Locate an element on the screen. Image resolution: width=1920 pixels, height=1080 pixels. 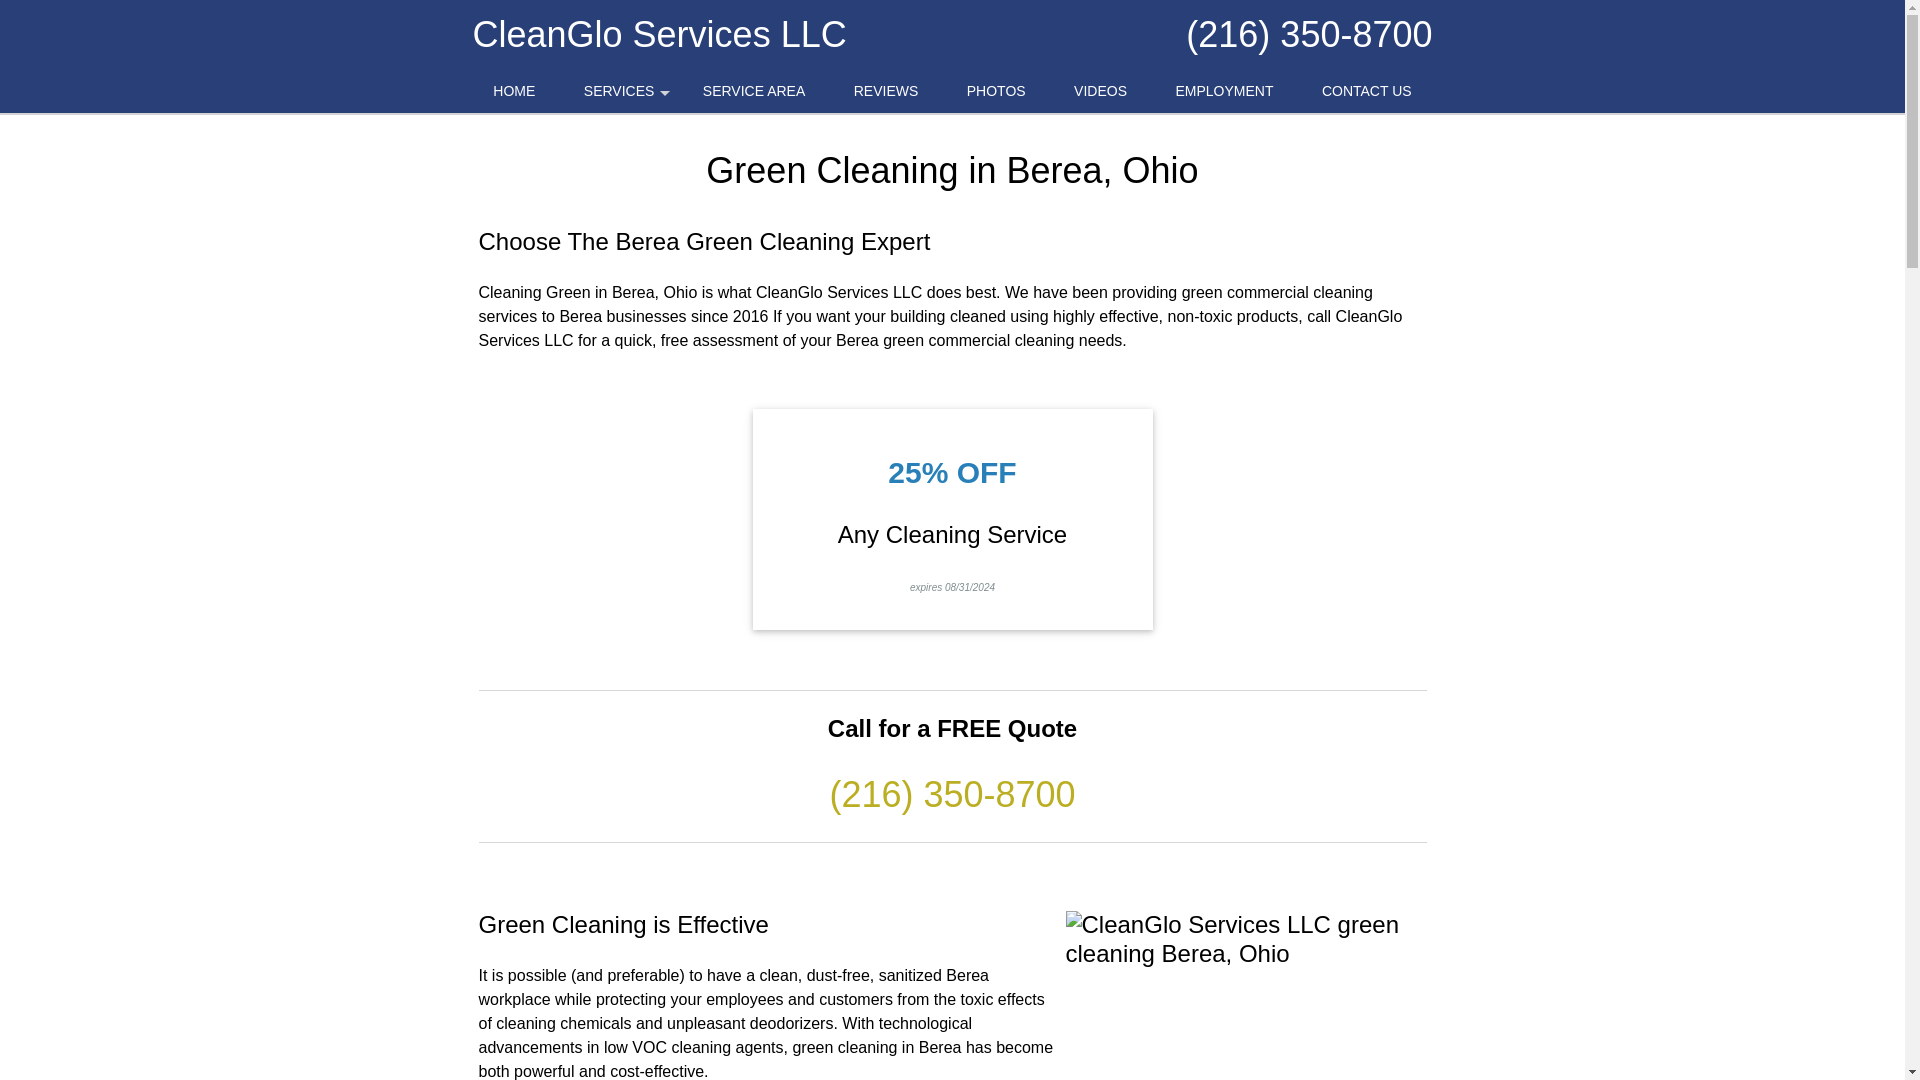
PHOTOS is located at coordinates (996, 92).